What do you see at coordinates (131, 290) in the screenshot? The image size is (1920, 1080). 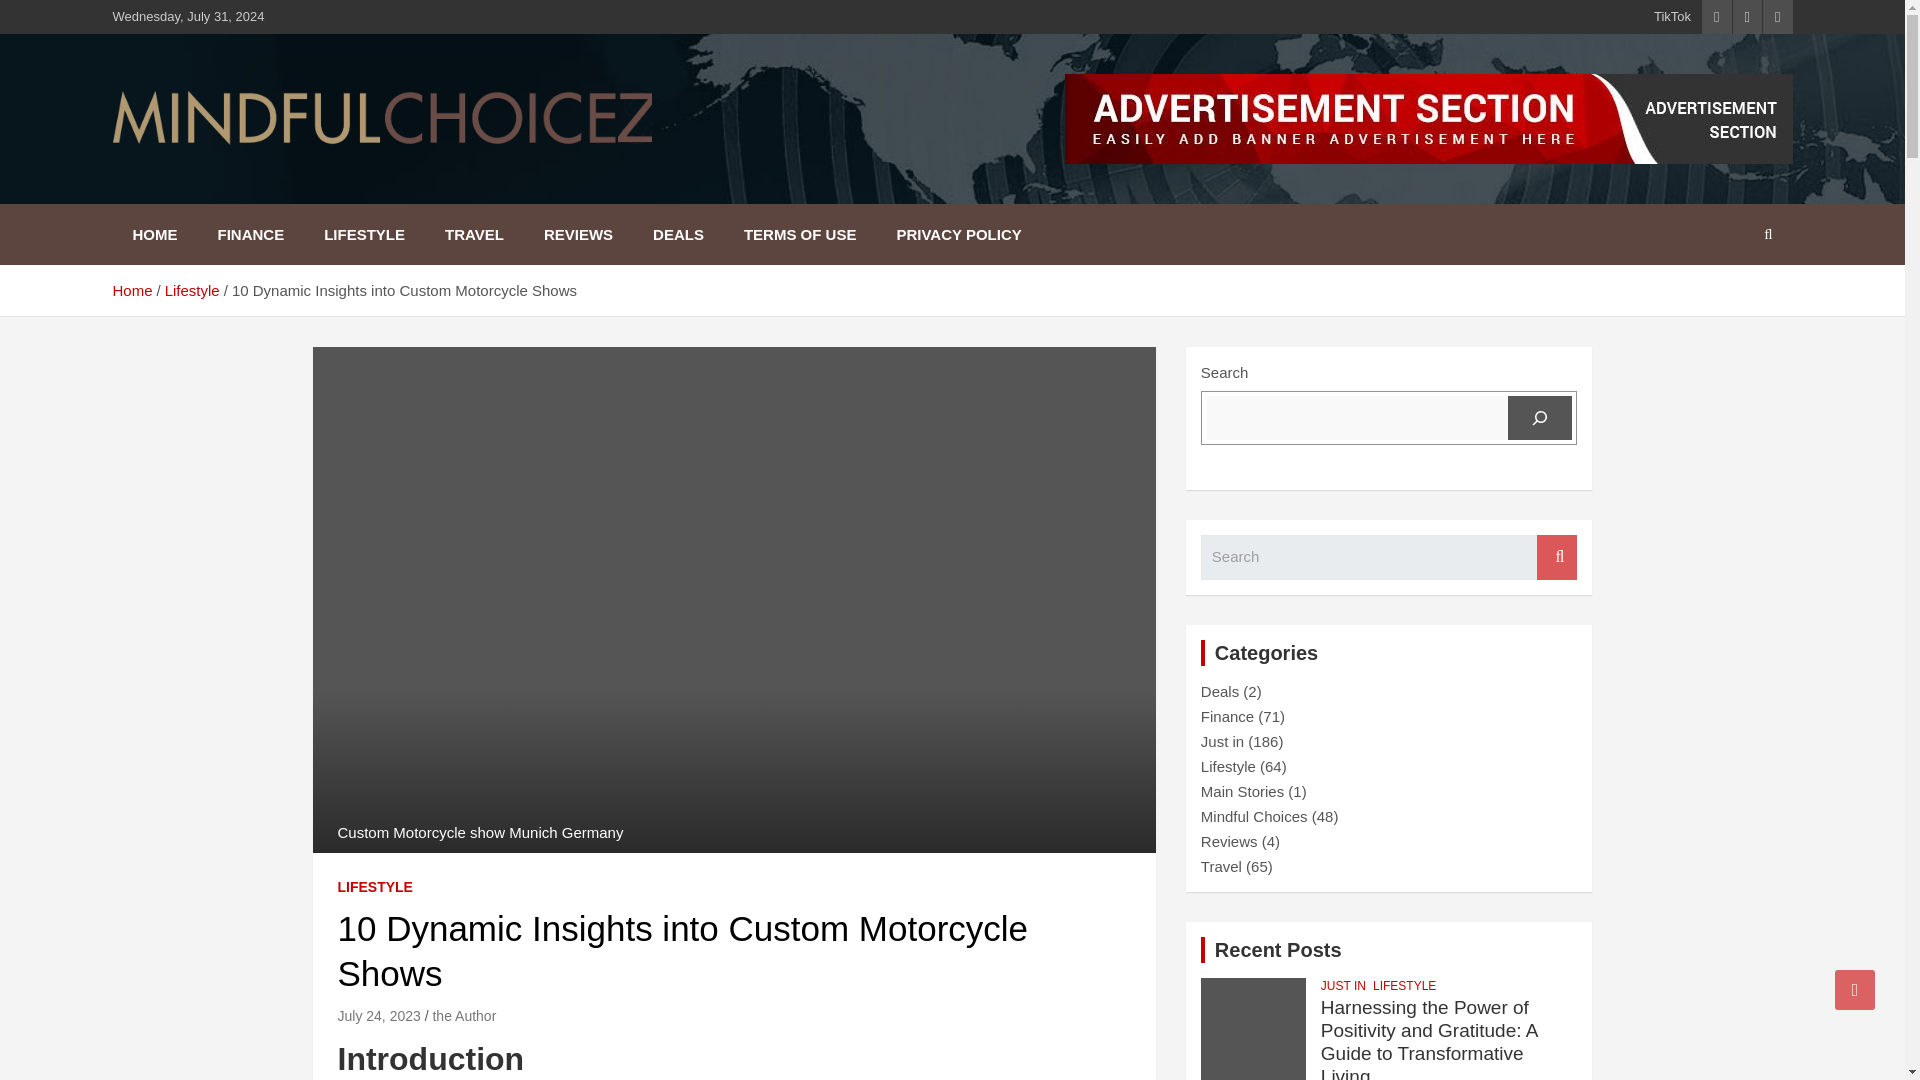 I see `Home` at bounding box center [131, 290].